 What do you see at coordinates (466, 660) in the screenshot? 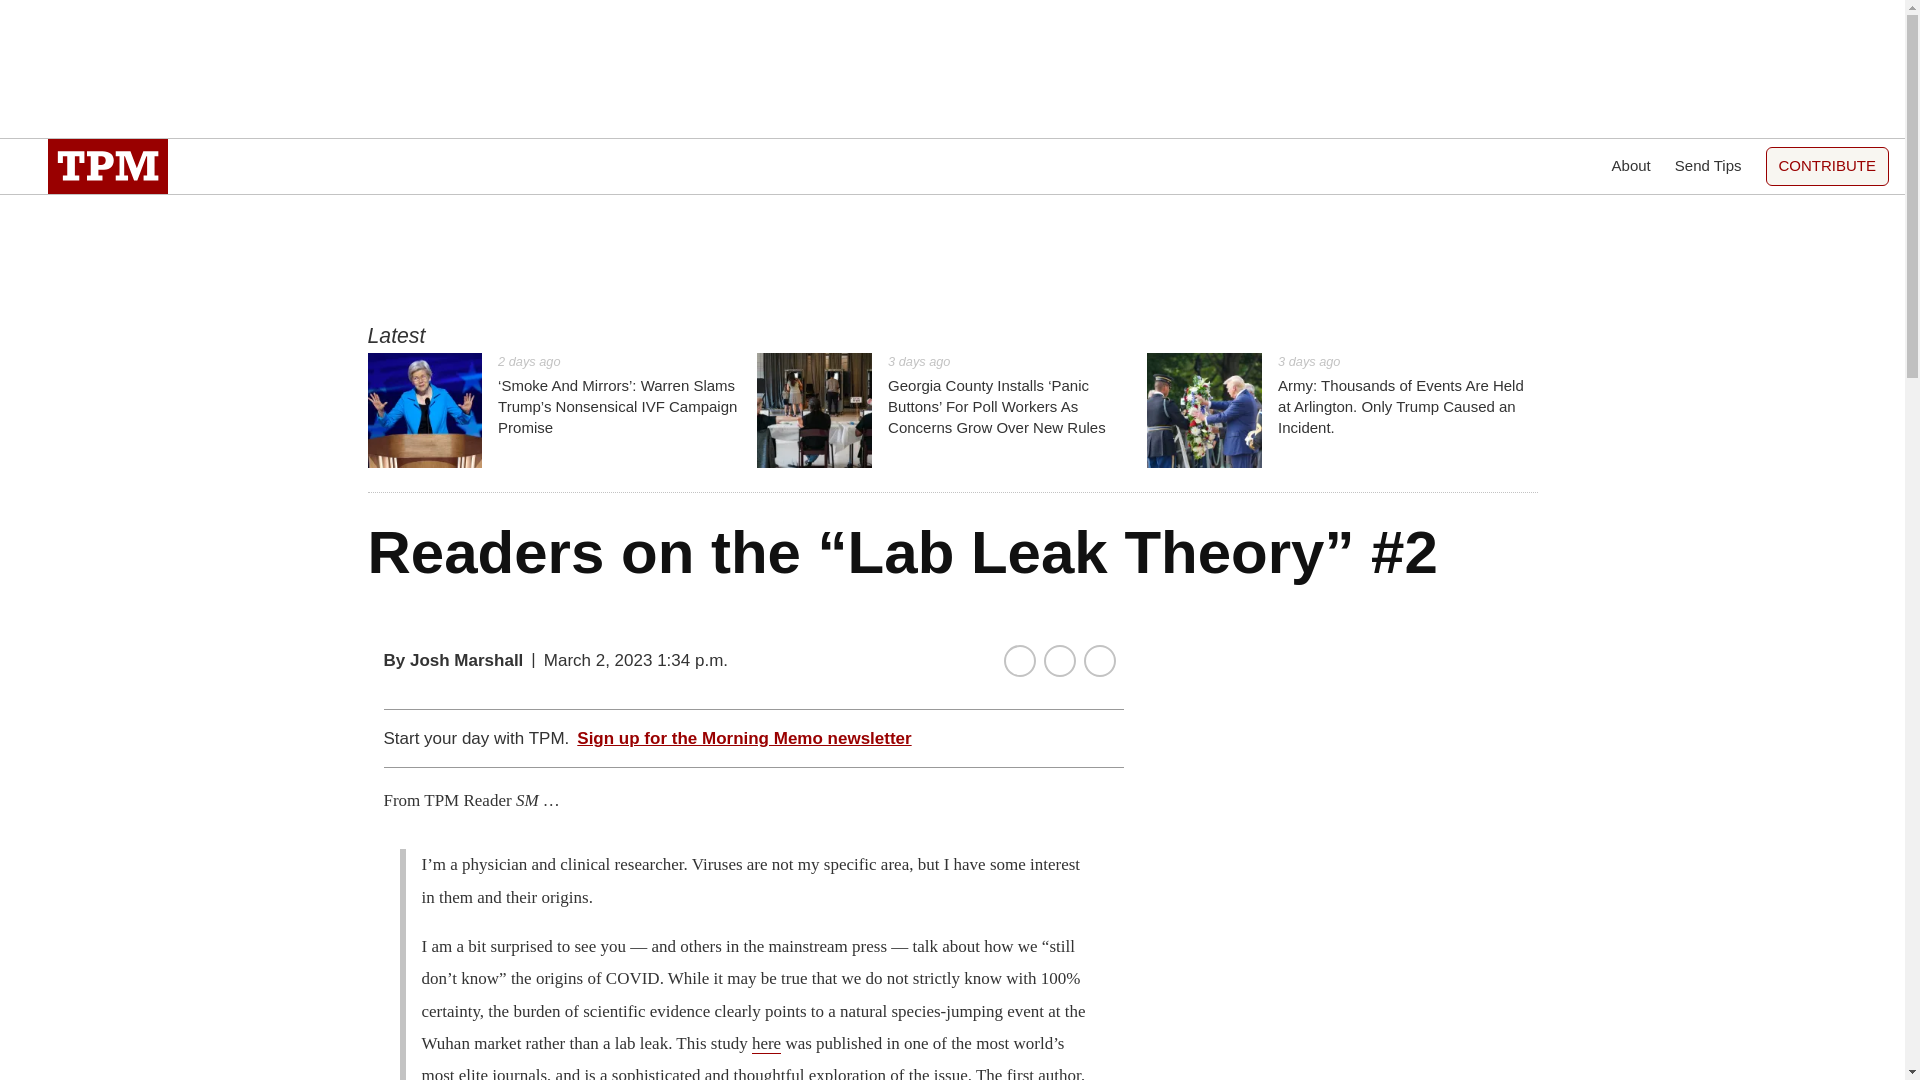
I see `Posts by Josh Marshall` at bounding box center [466, 660].